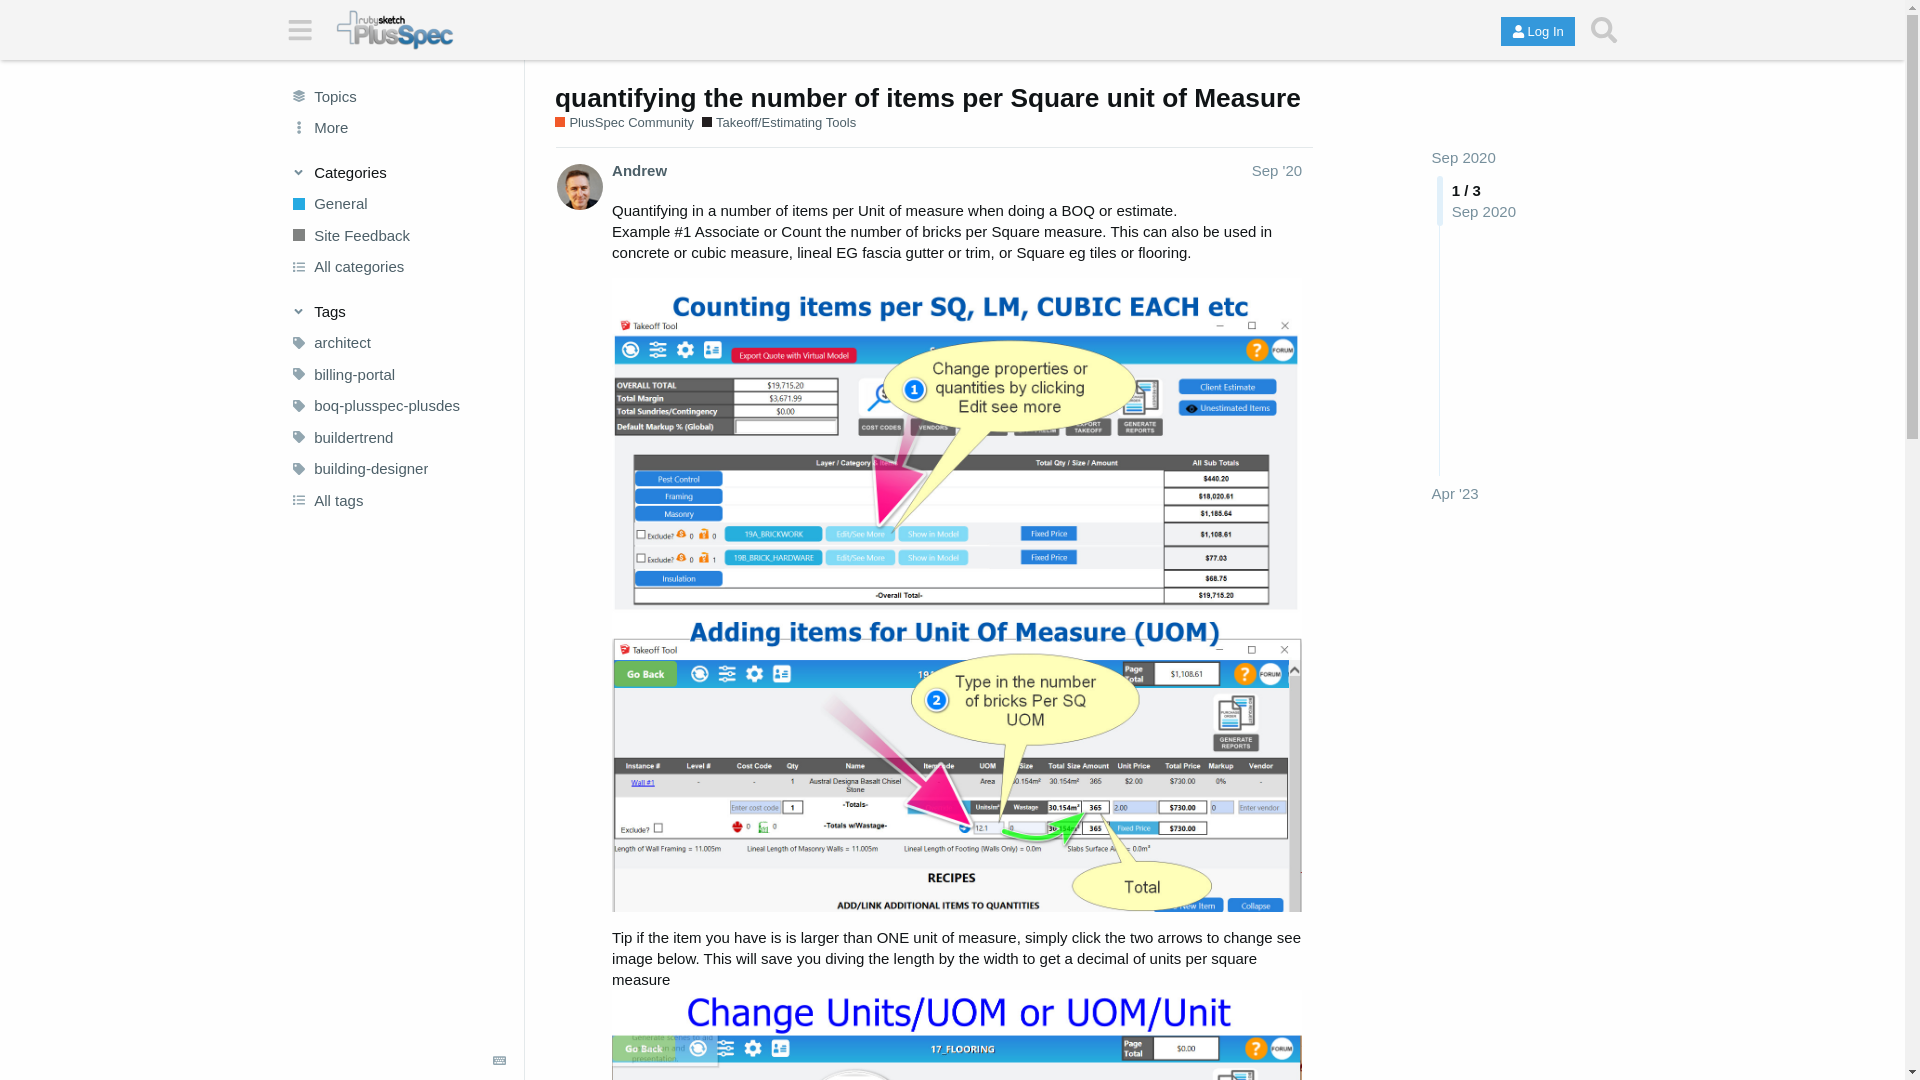 The image size is (1920, 1080). Describe the element at coordinates (624, 122) in the screenshot. I see `PlusSpec Community` at that location.